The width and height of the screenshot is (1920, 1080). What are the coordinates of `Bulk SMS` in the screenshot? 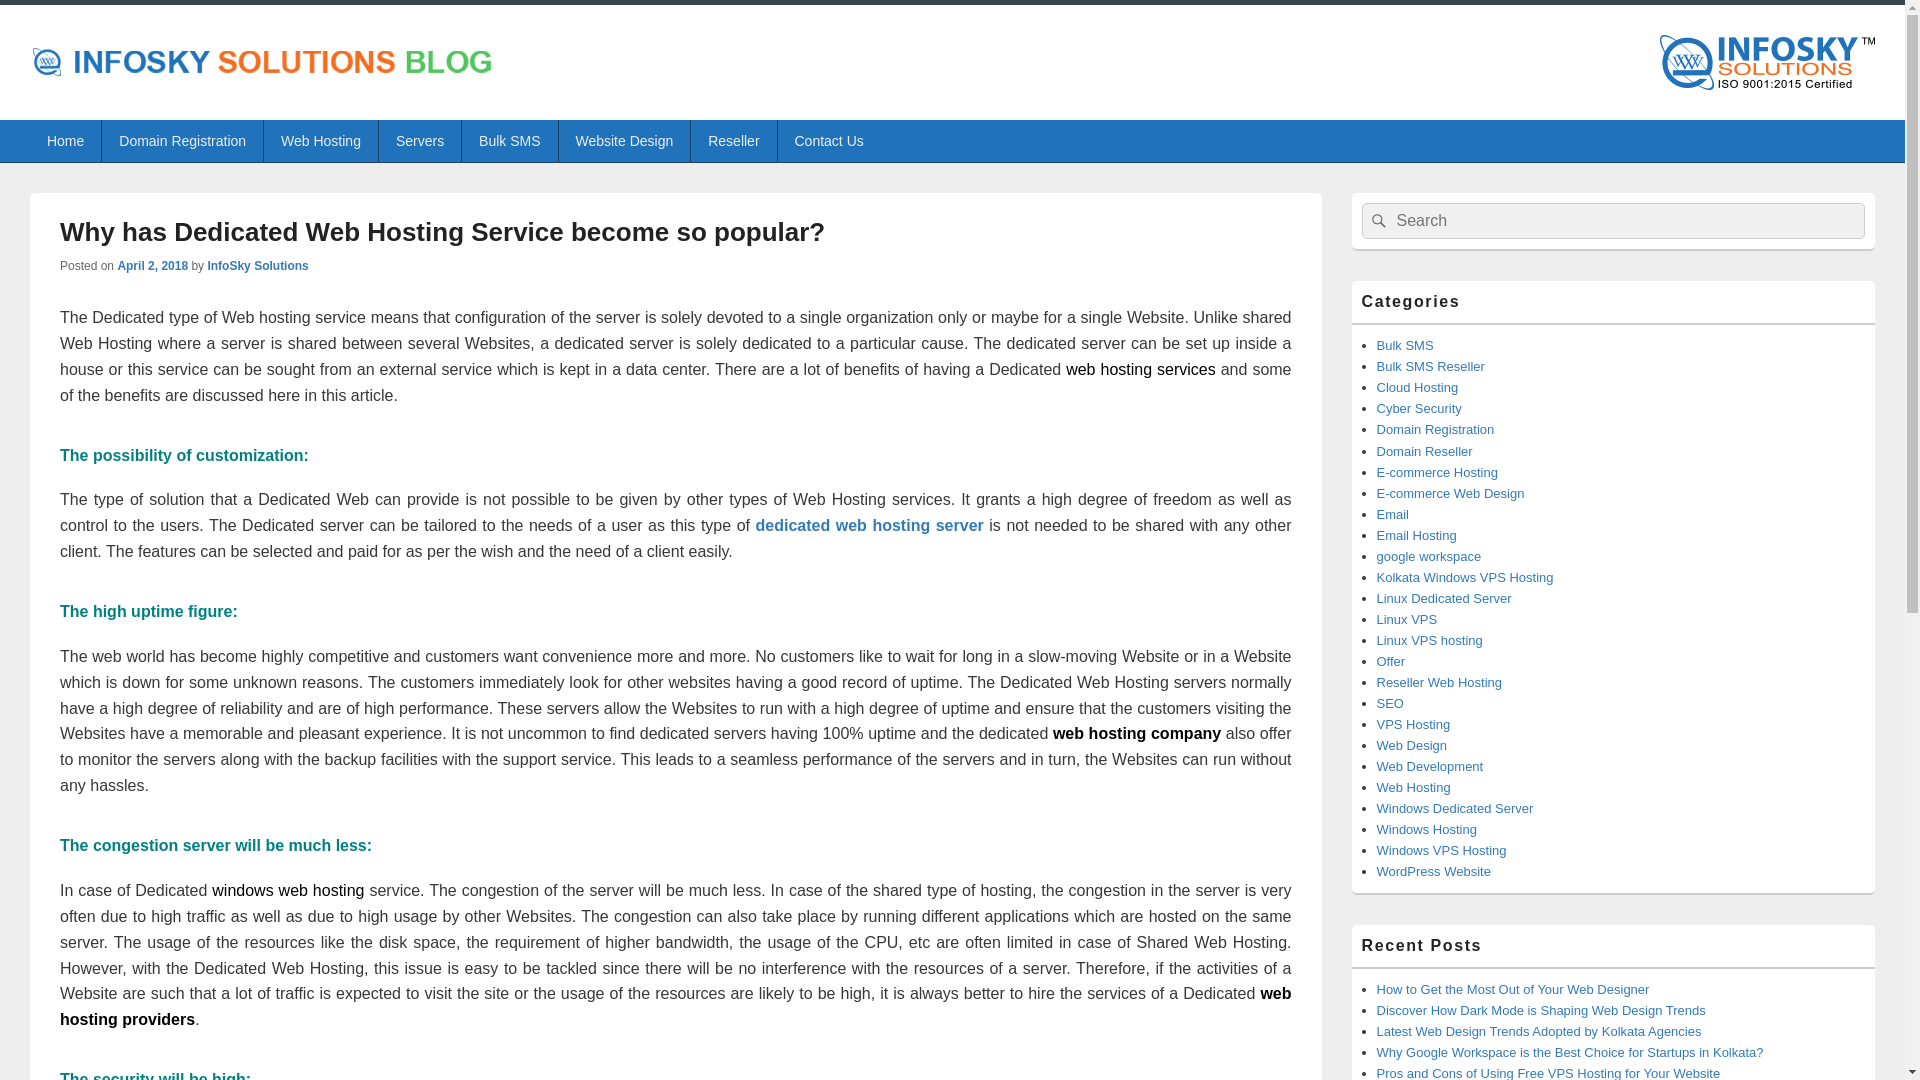 It's located at (509, 140).